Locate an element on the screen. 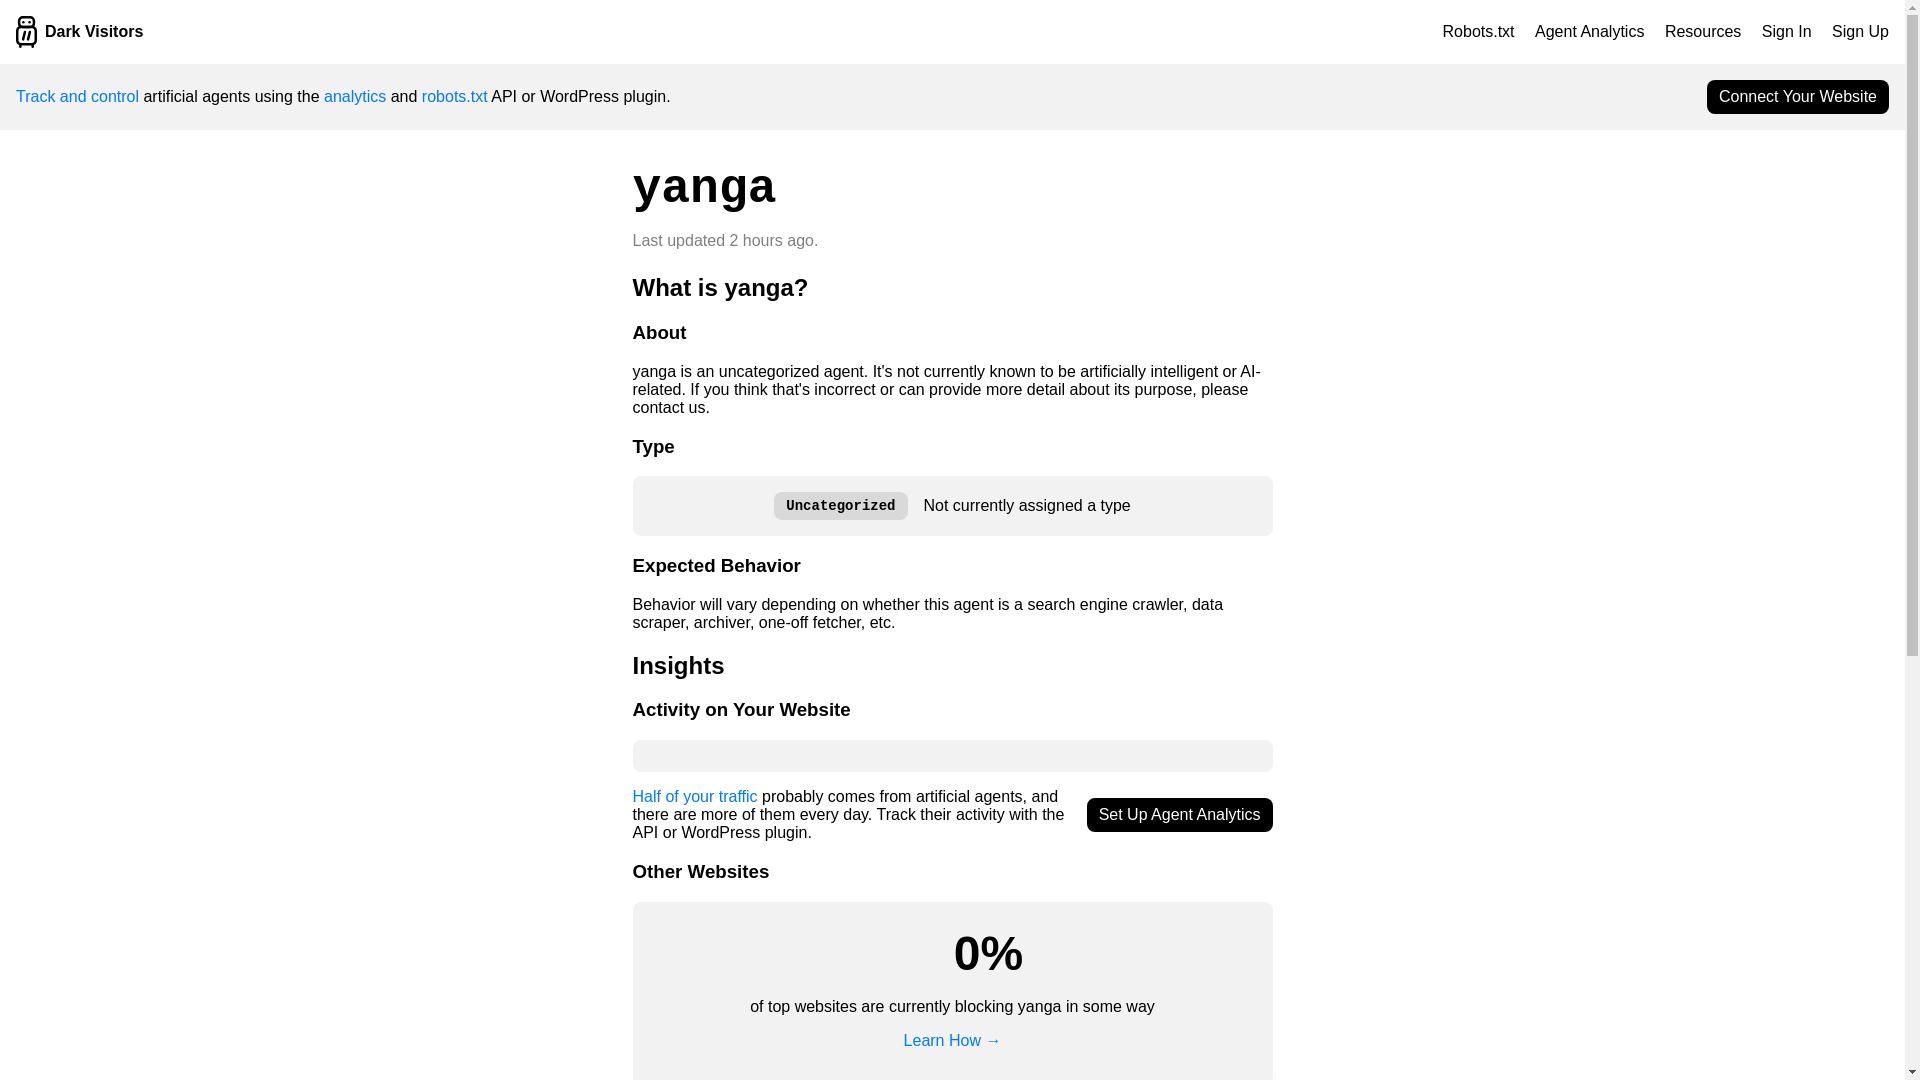 This screenshot has height=1080, width=1920. Robots.txt is located at coordinates (1478, 30).